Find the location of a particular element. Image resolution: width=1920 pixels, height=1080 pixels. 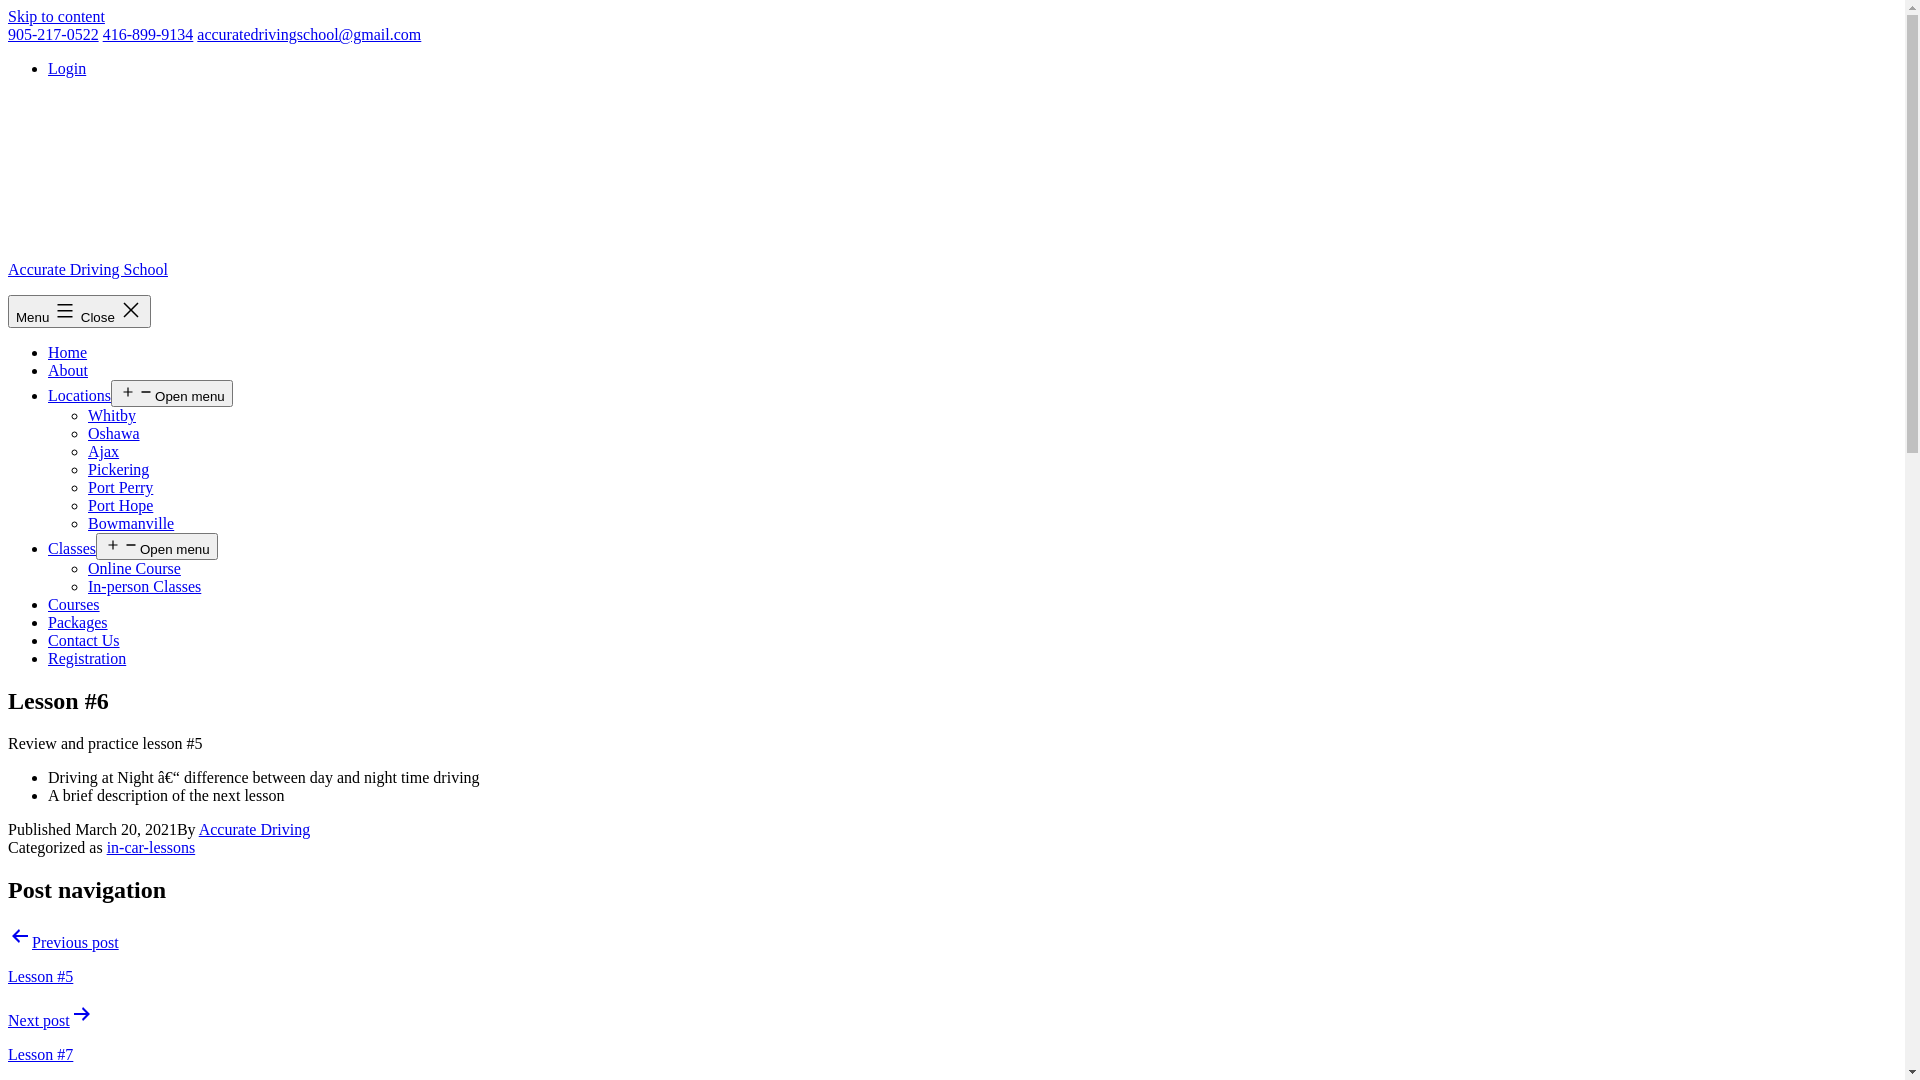

Bowmanville is located at coordinates (131, 524).